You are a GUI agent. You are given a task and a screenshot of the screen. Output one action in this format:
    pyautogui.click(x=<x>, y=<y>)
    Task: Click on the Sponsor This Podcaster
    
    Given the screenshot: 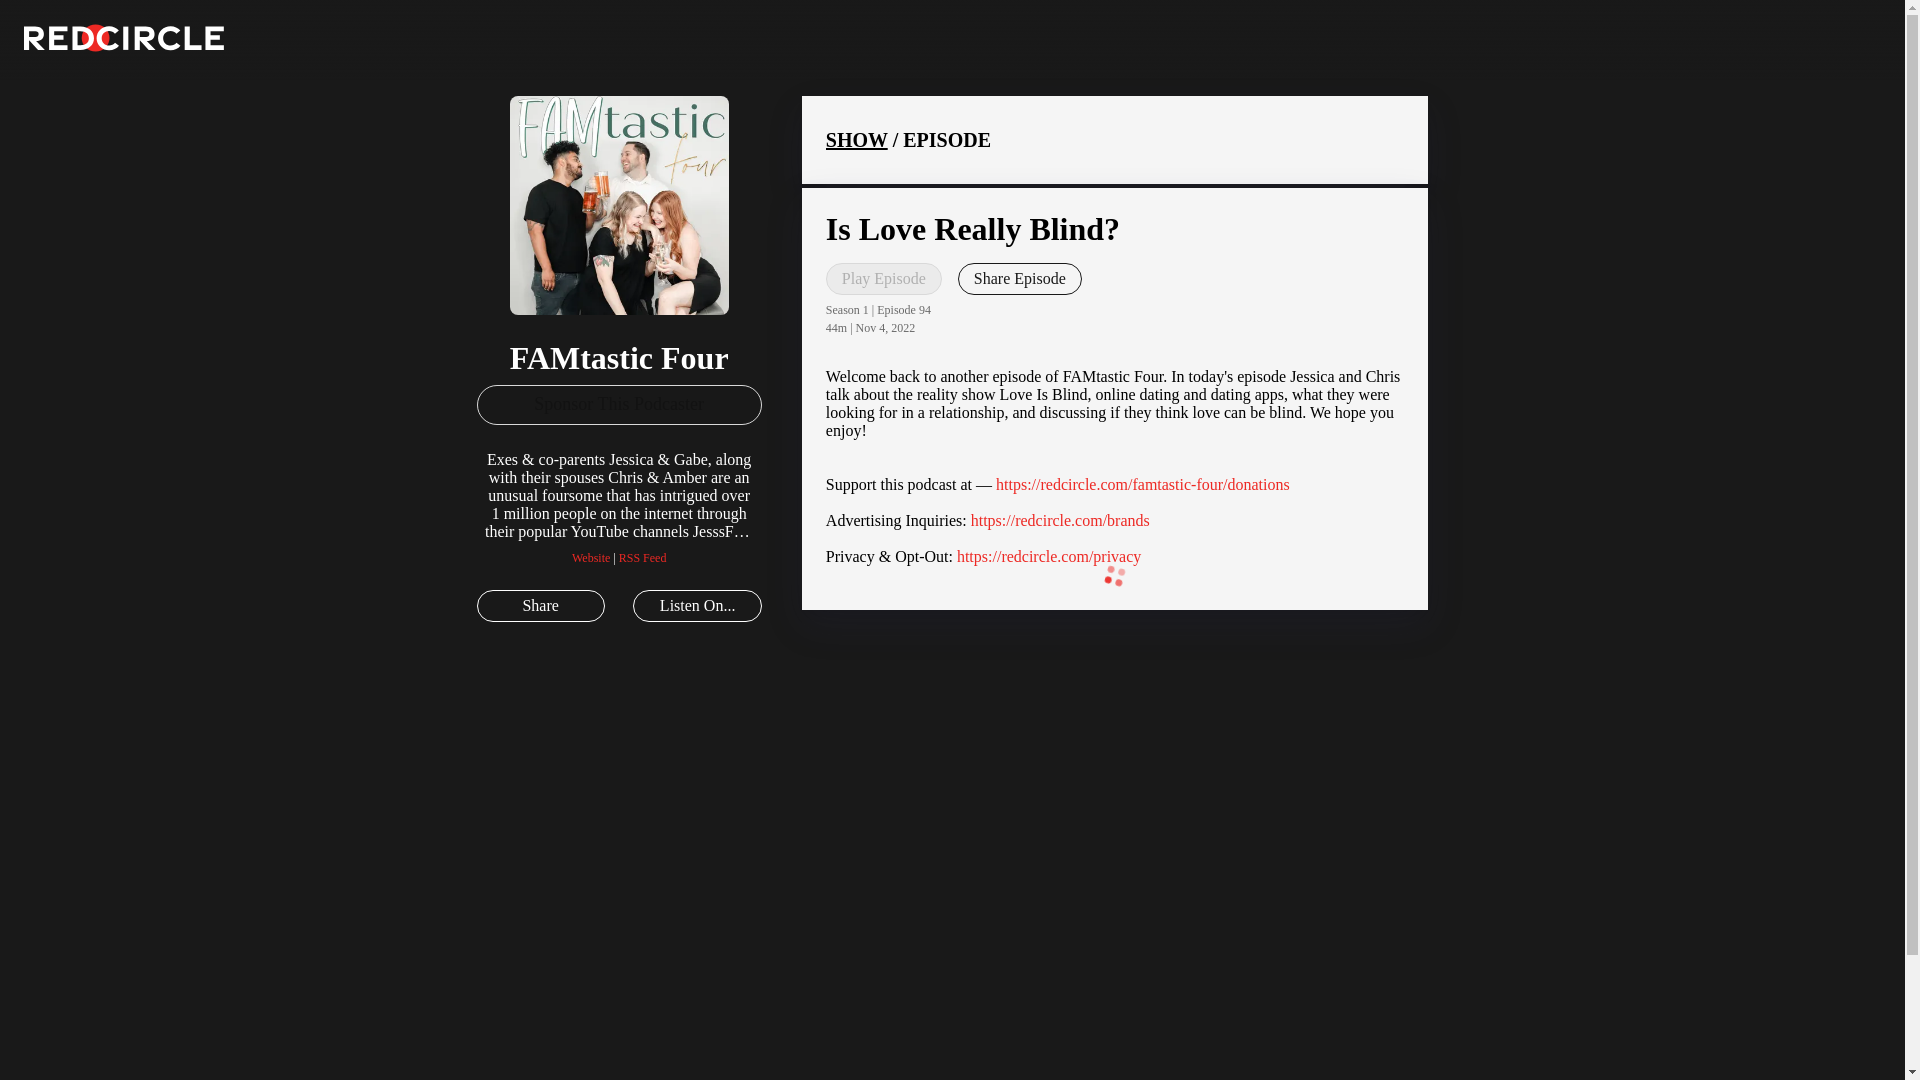 What is the action you would take?
    pyautogui.click(x=618, y=404)
    